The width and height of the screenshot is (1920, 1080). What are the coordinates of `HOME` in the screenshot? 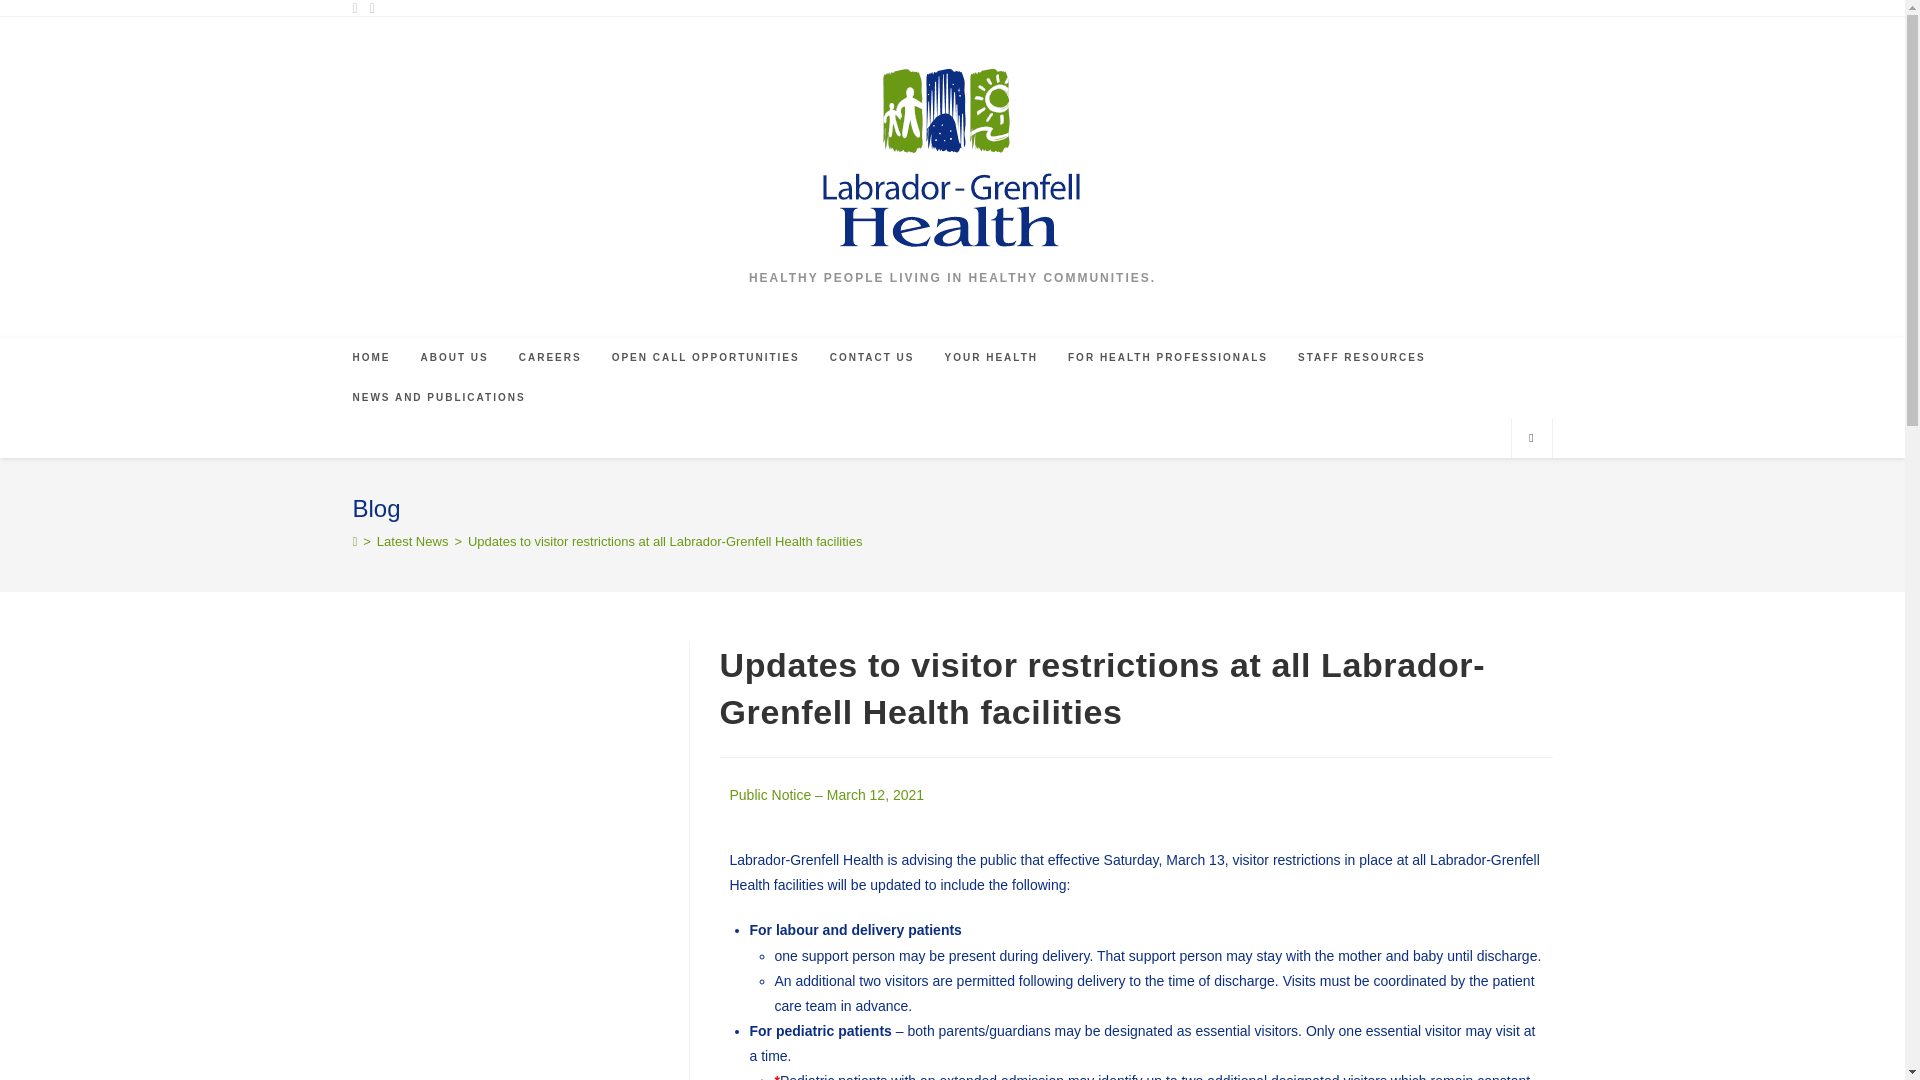 It's located at (371, 358).